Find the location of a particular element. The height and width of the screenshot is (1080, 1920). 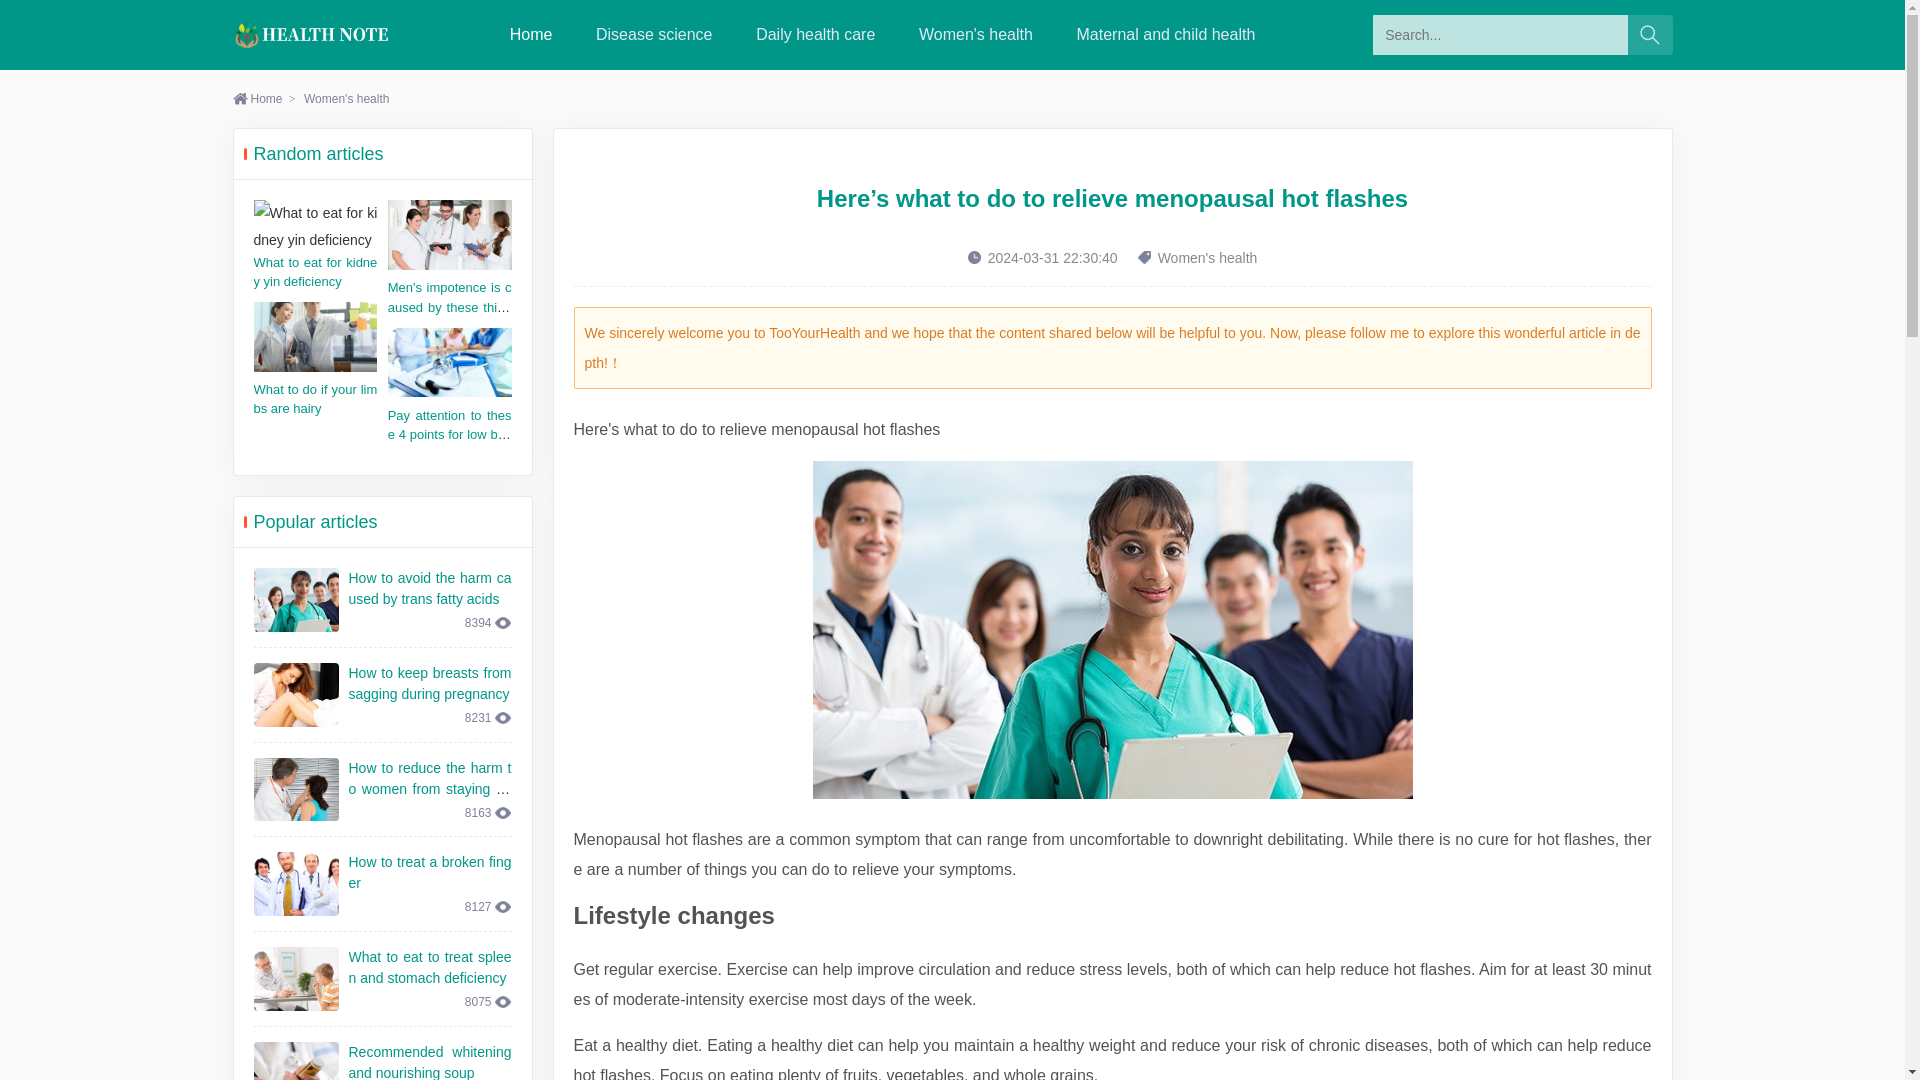

What to do if your limbs are hairy is located at coordinates (316, 399).